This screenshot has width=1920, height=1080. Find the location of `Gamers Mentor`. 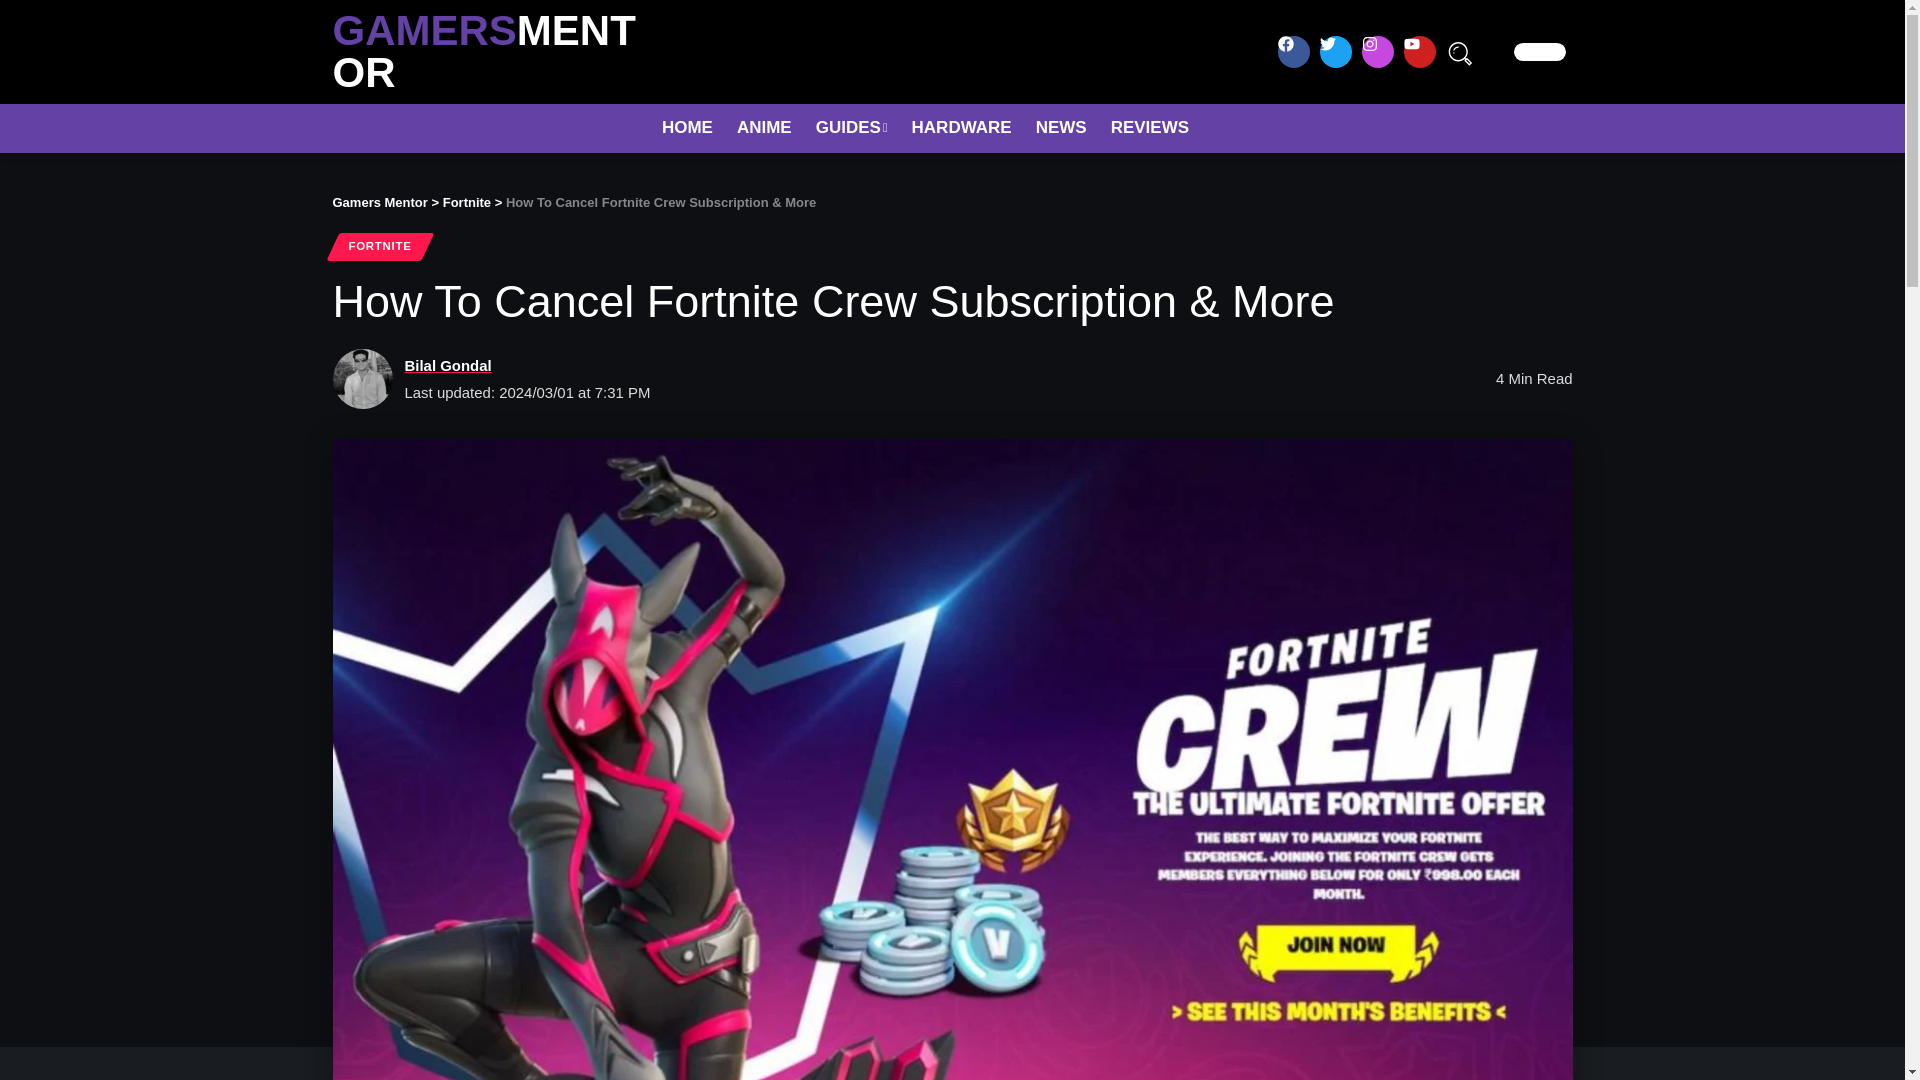

Gamers Mentor is located at coordinates (379, 202).